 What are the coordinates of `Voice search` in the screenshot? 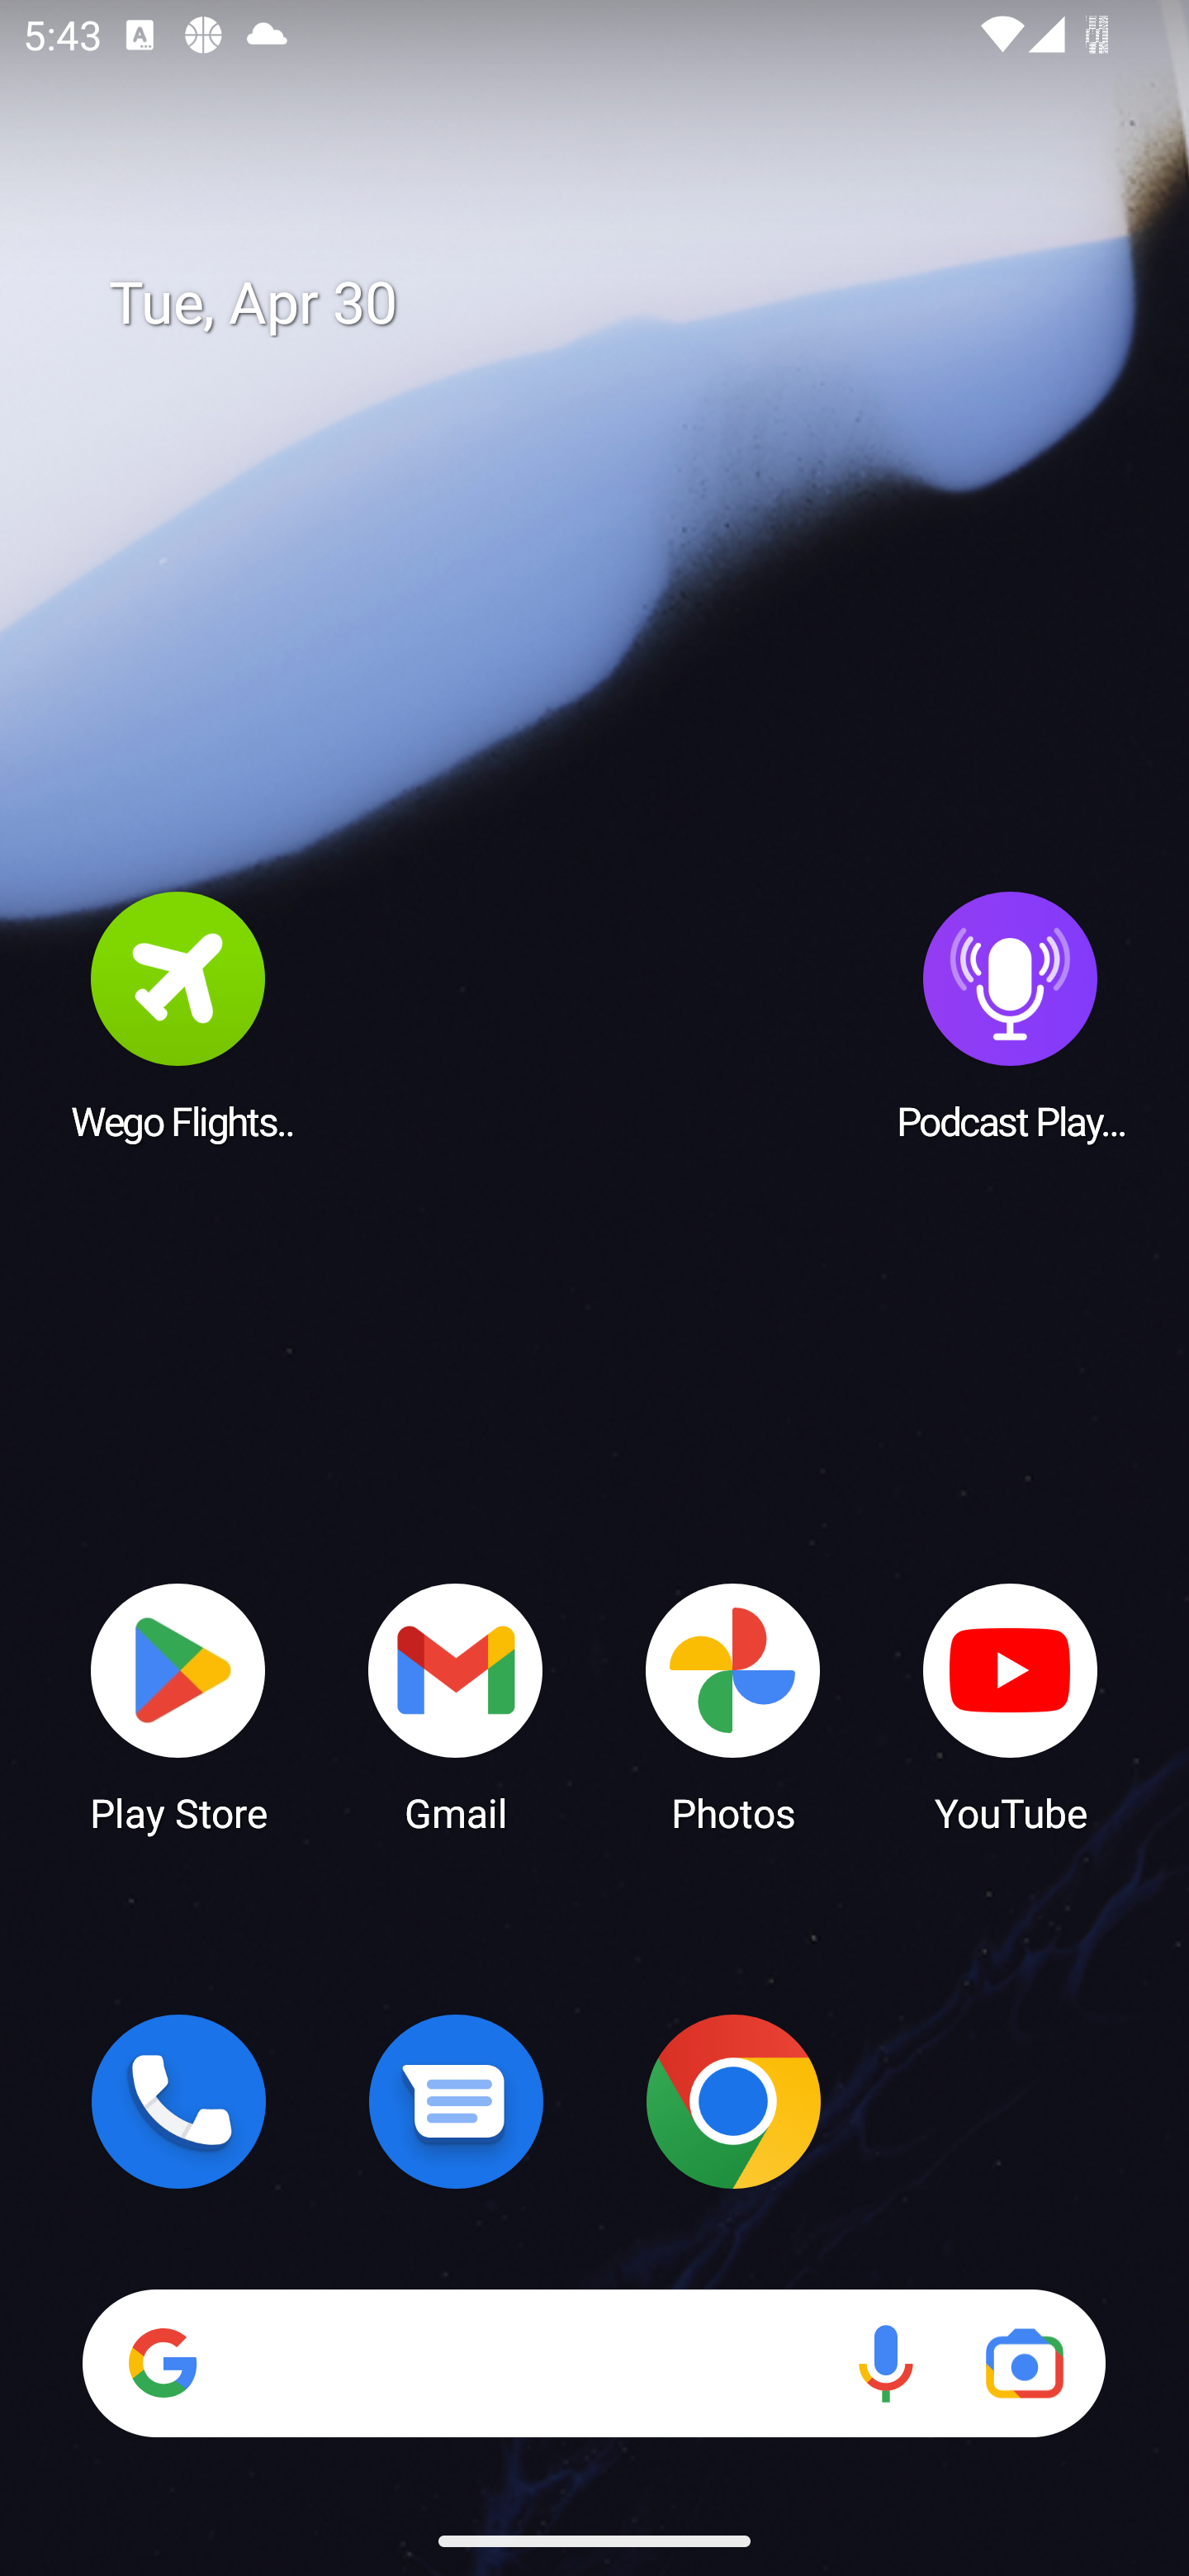 It's located at (885, 2363).